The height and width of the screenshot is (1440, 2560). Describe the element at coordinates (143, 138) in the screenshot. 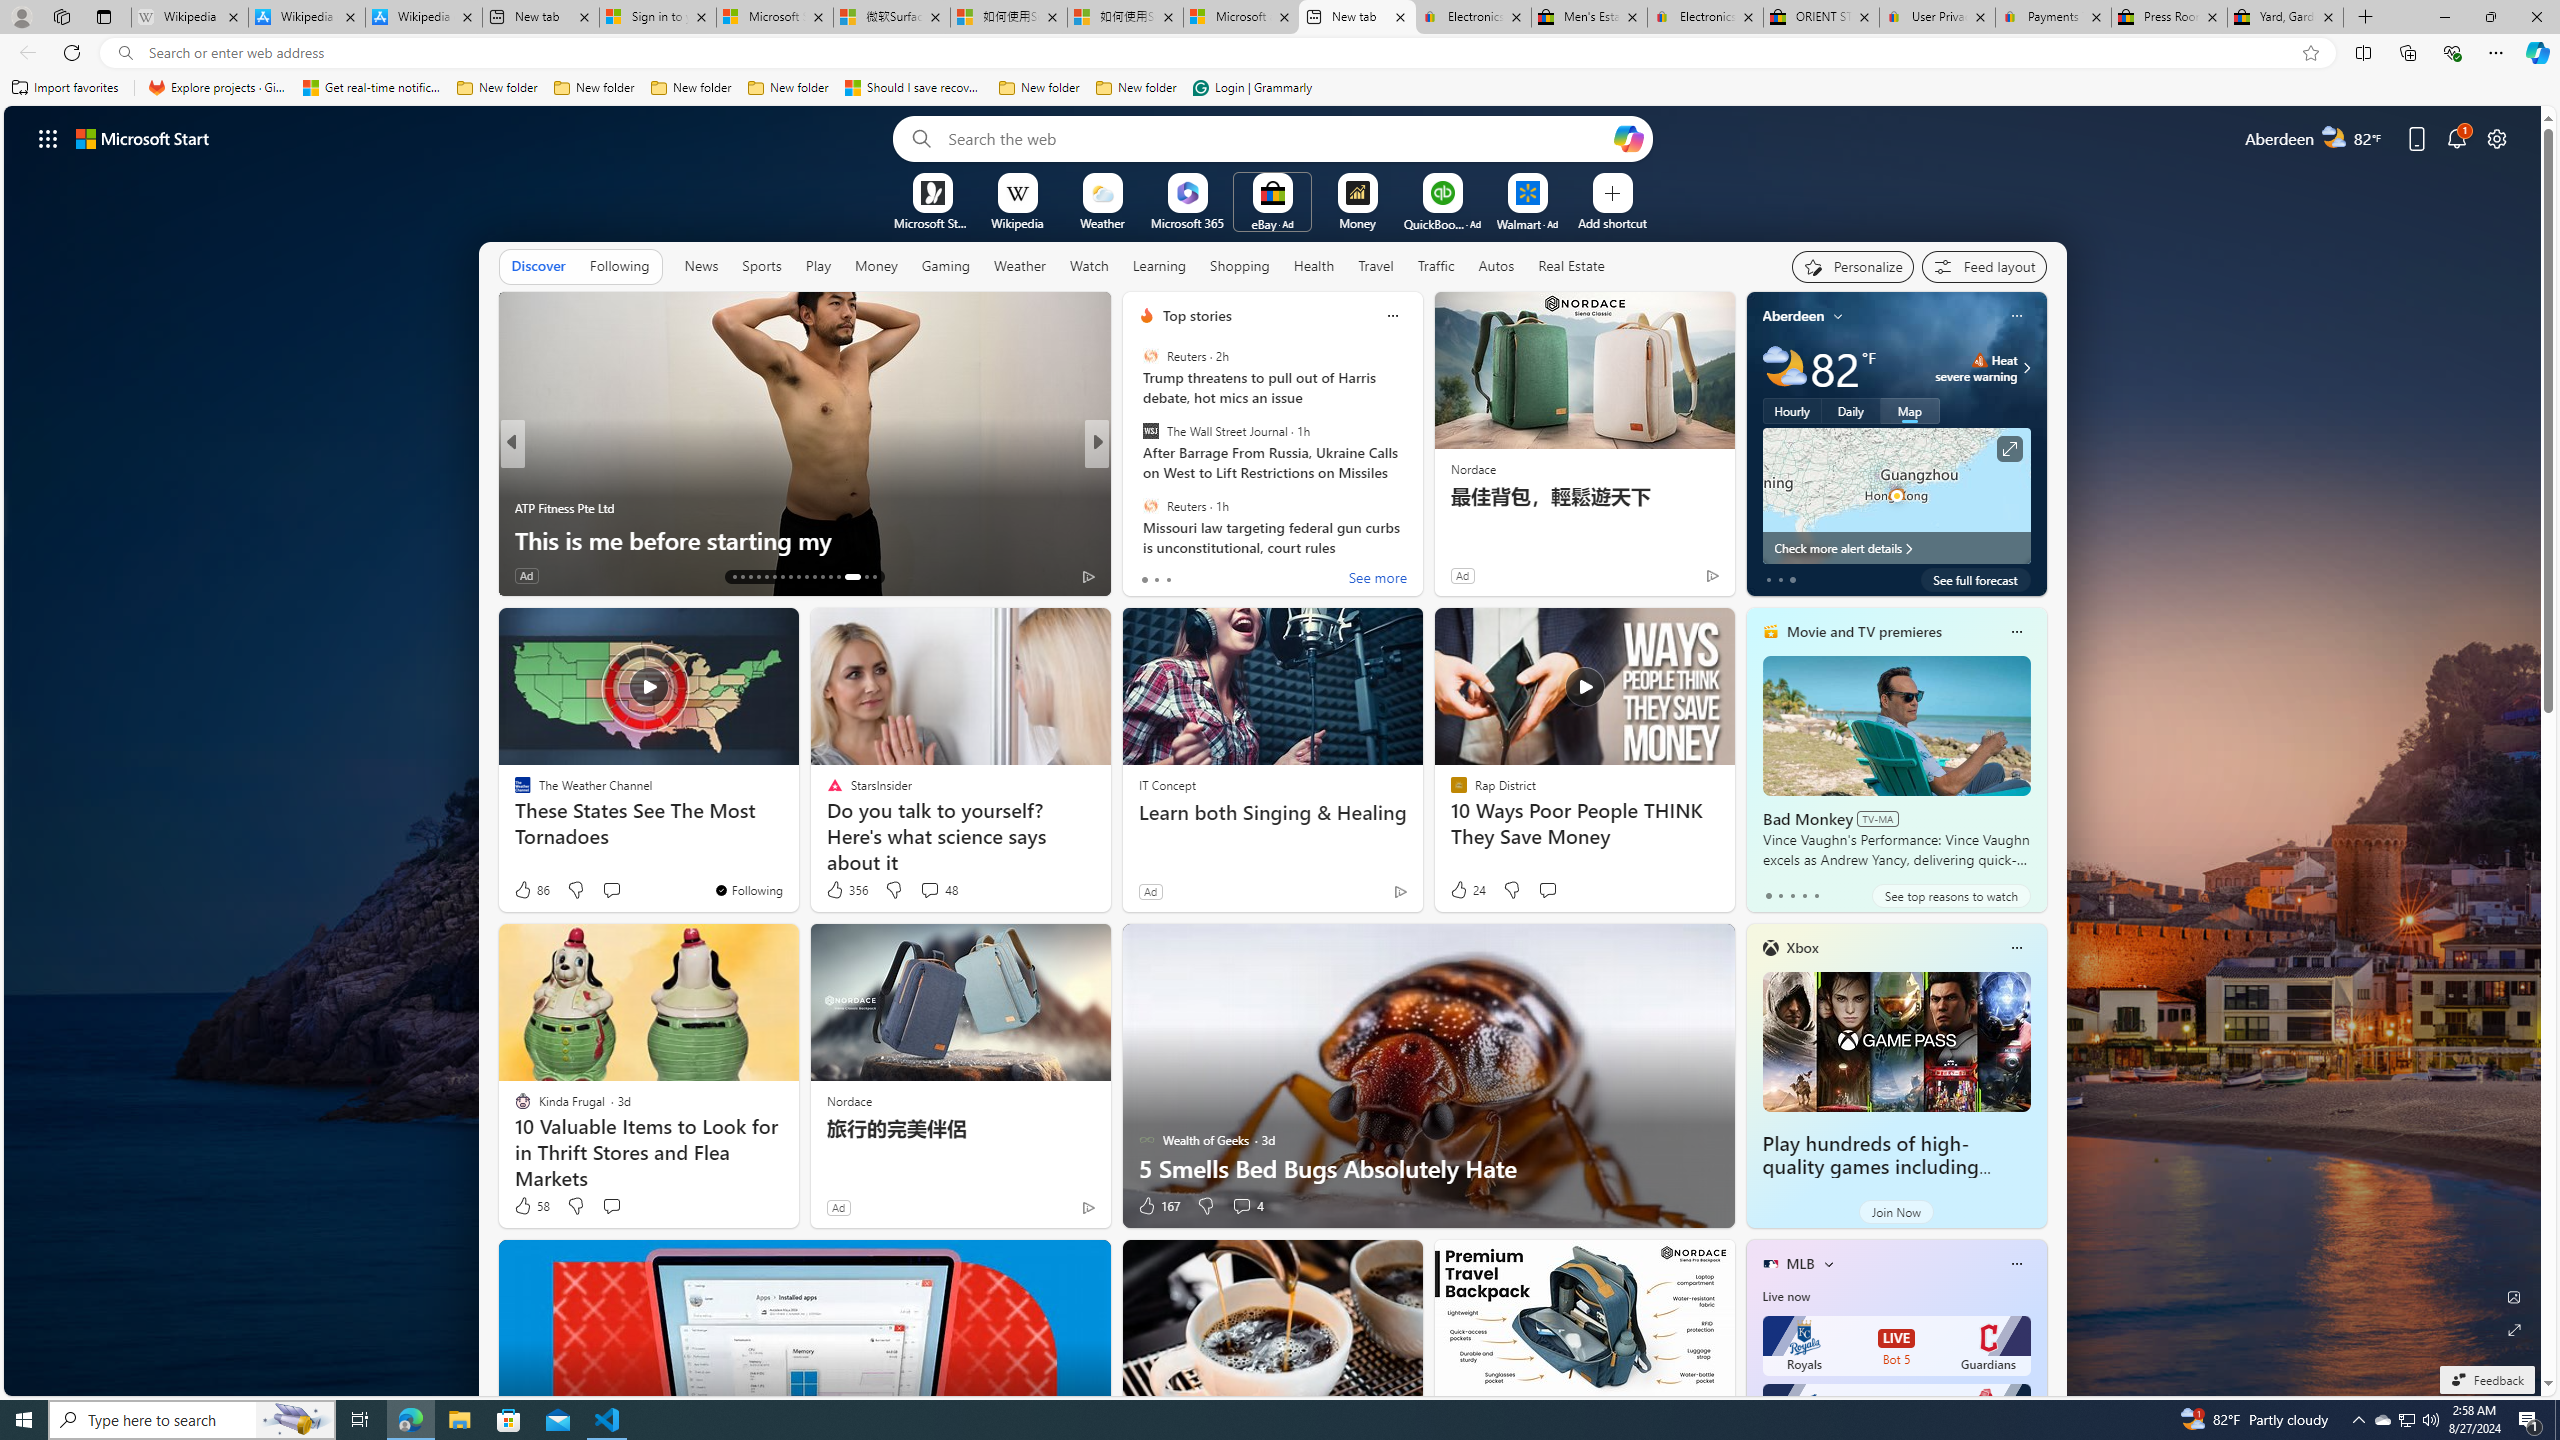

I see `Microsoft start` at that location.